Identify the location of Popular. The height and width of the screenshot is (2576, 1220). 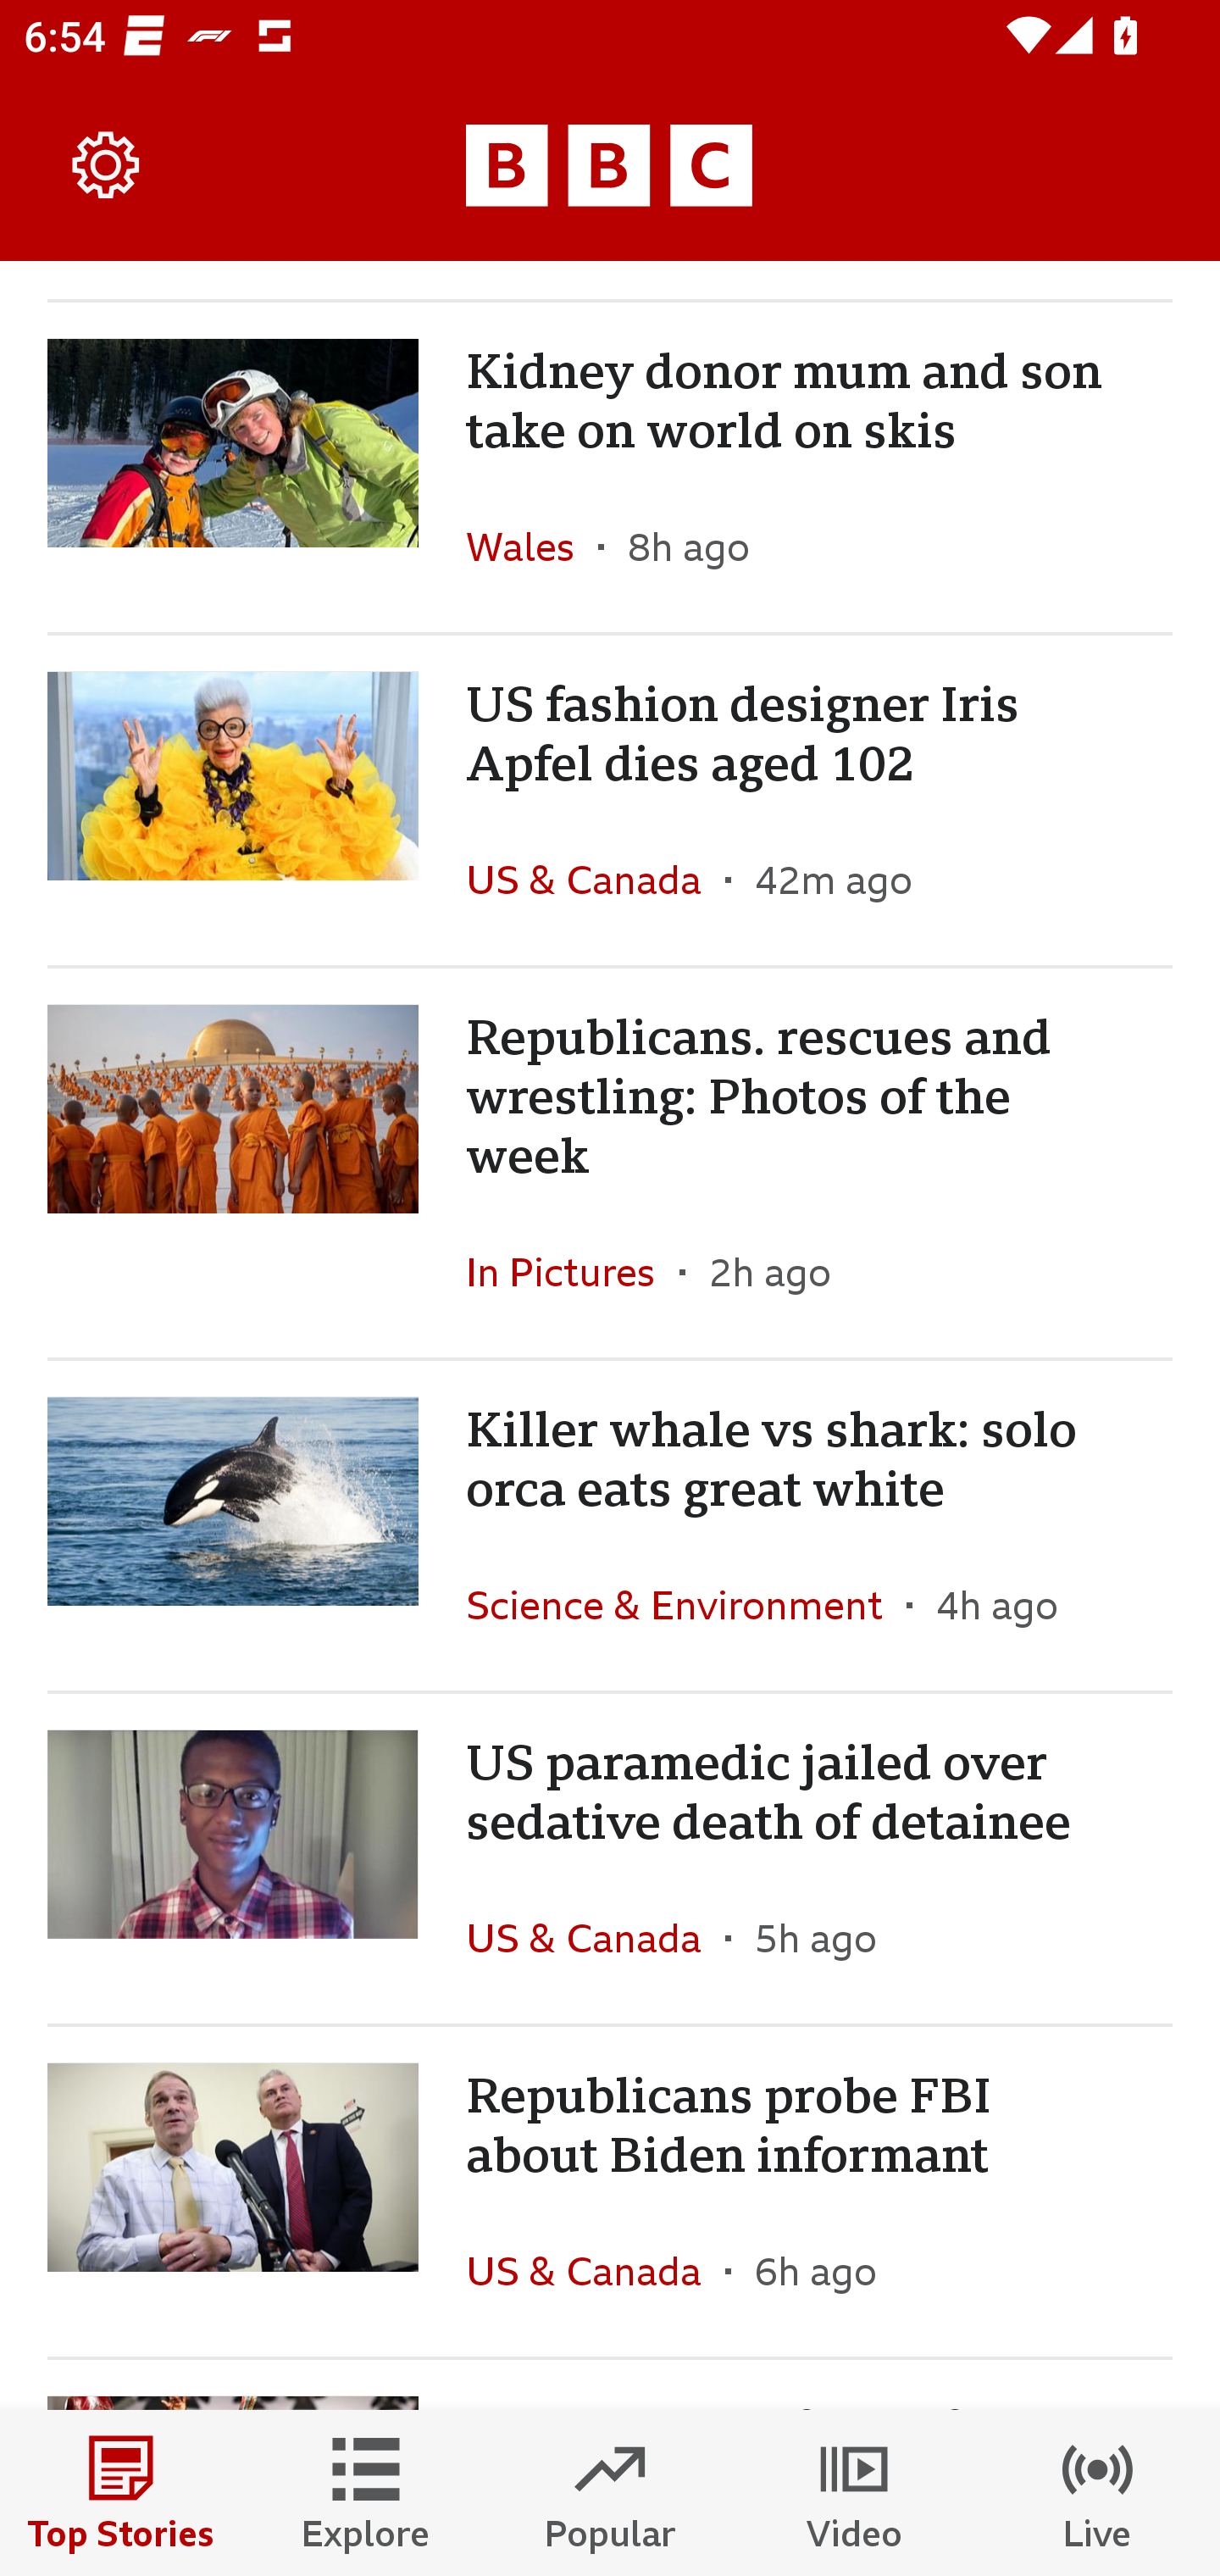
(610, 2493).